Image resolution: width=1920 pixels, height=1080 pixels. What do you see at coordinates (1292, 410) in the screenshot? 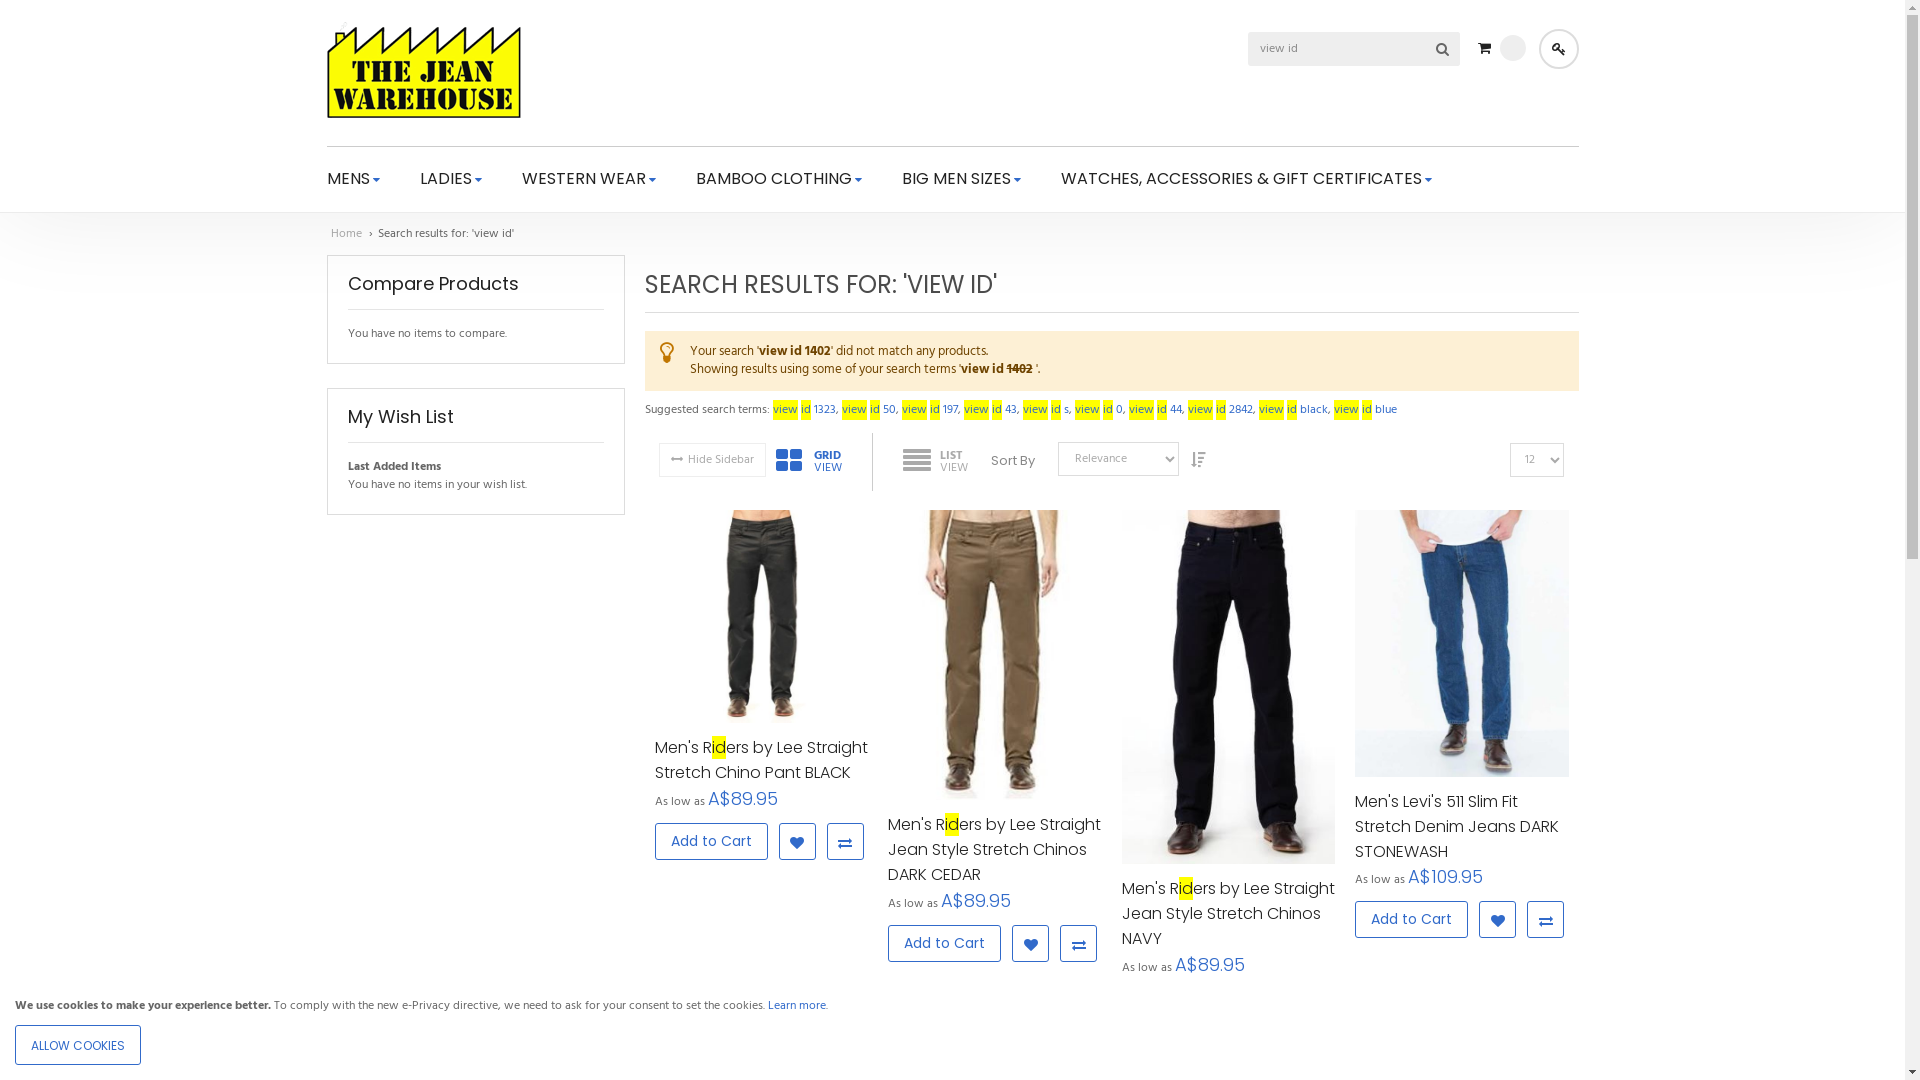
I see `view id black` at bounding box center [1292, 410].